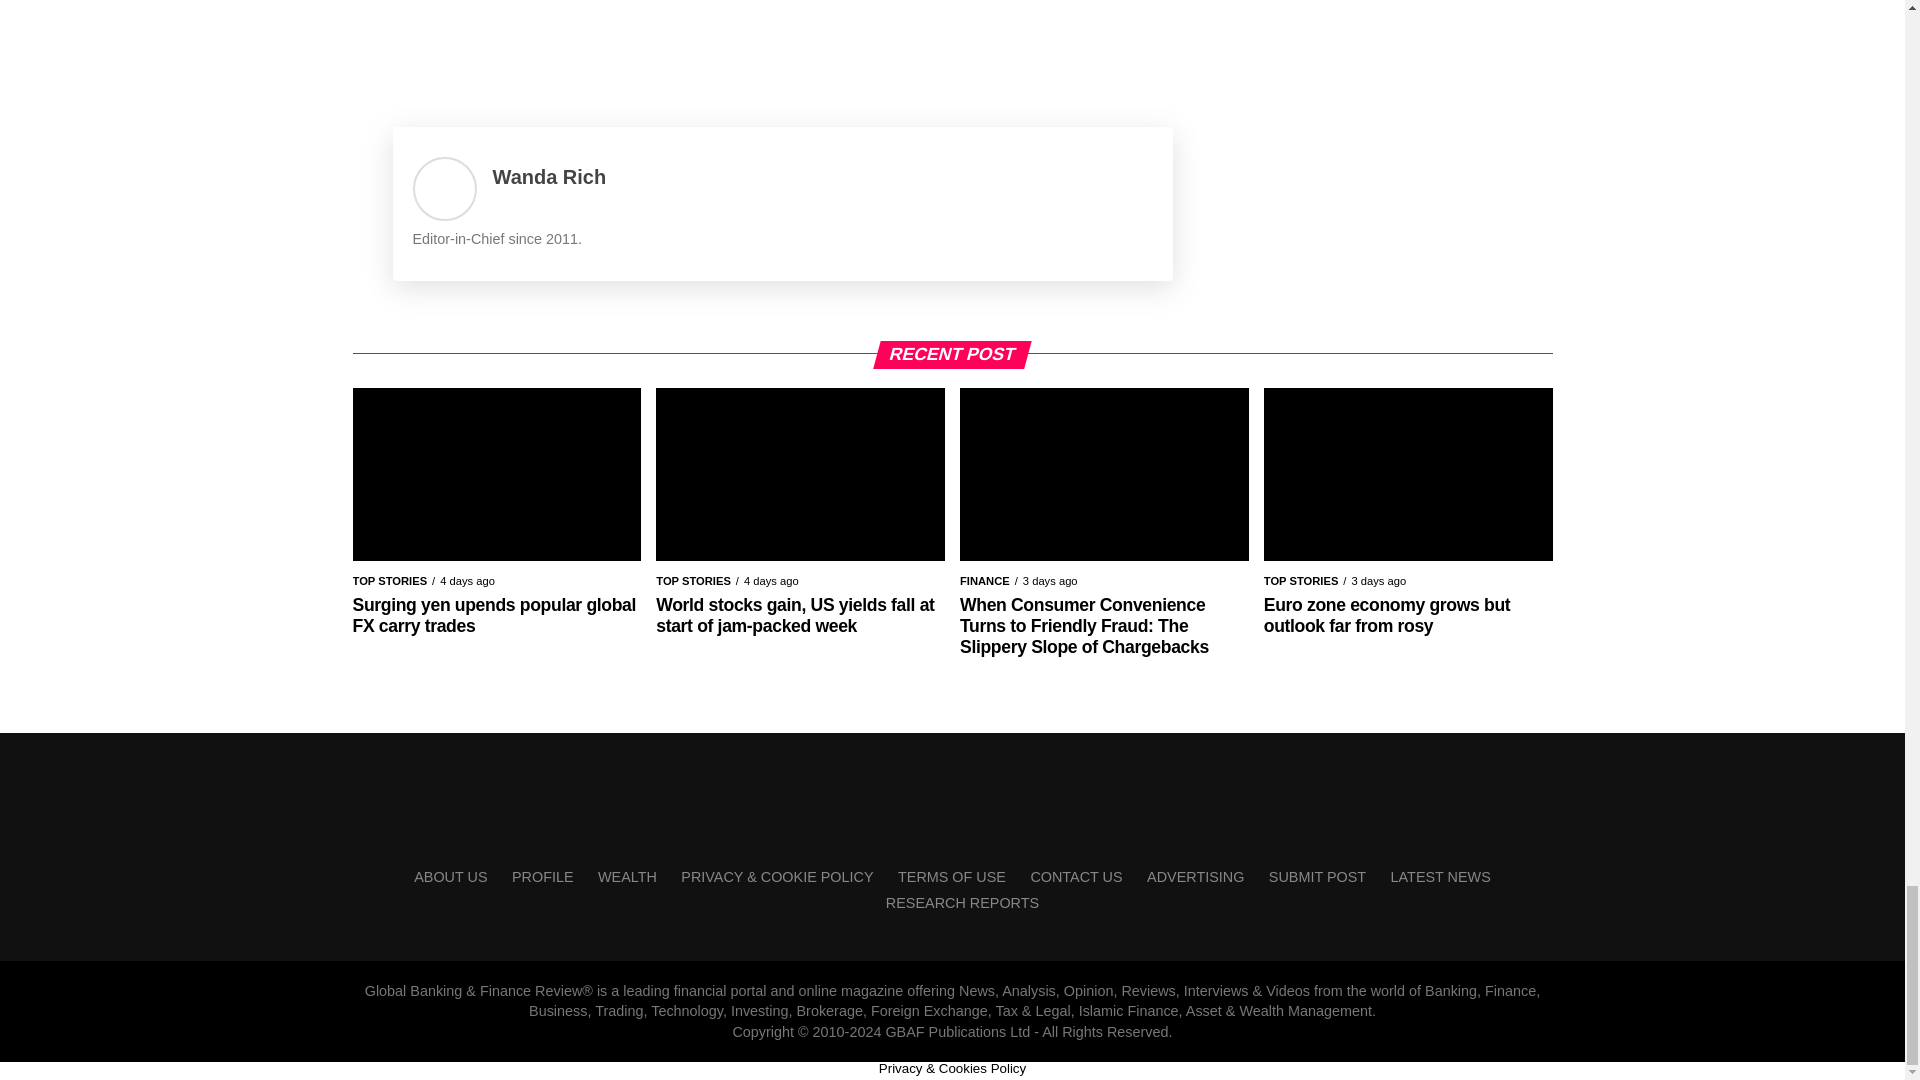 This screenshot has width=1920, height=1080. I want to click on Share on Facebook, so click(414, 52).